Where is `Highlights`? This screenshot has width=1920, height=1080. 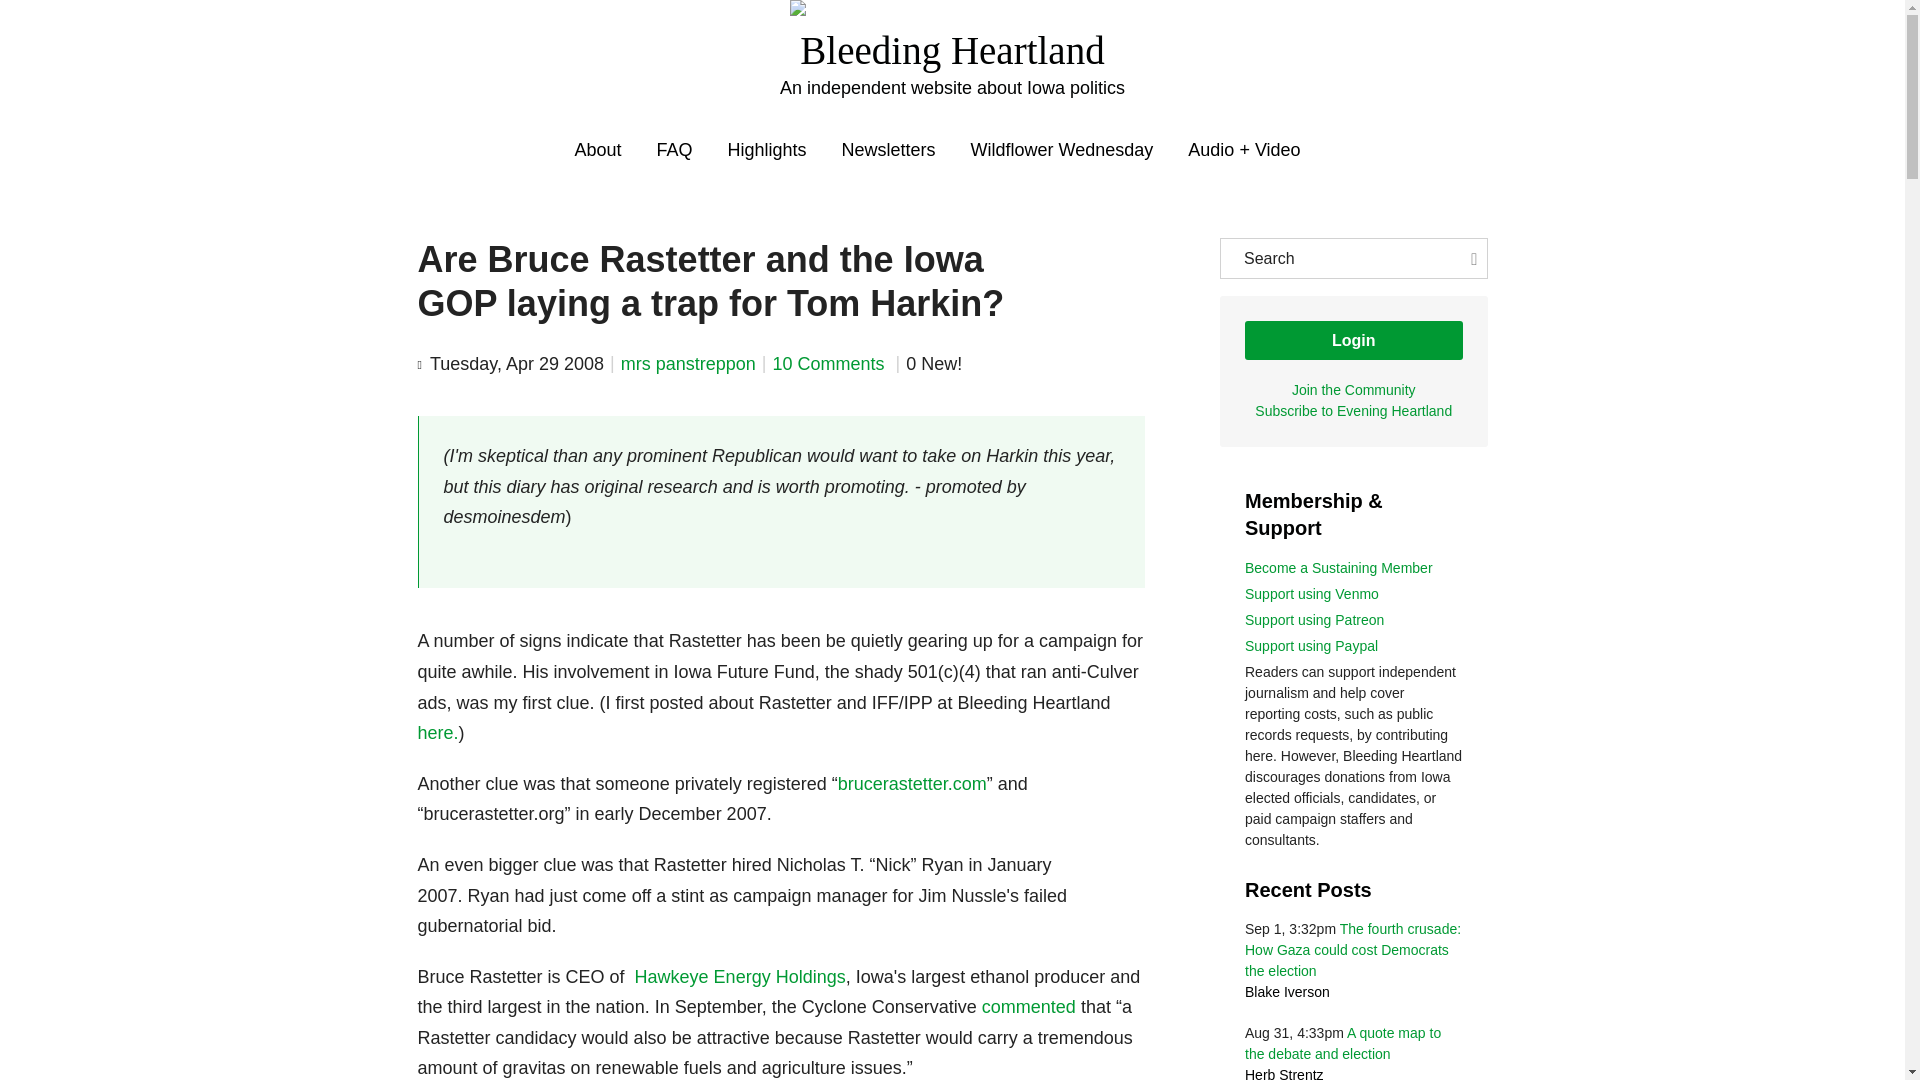 Highlights is located at coordinates (766, 150).